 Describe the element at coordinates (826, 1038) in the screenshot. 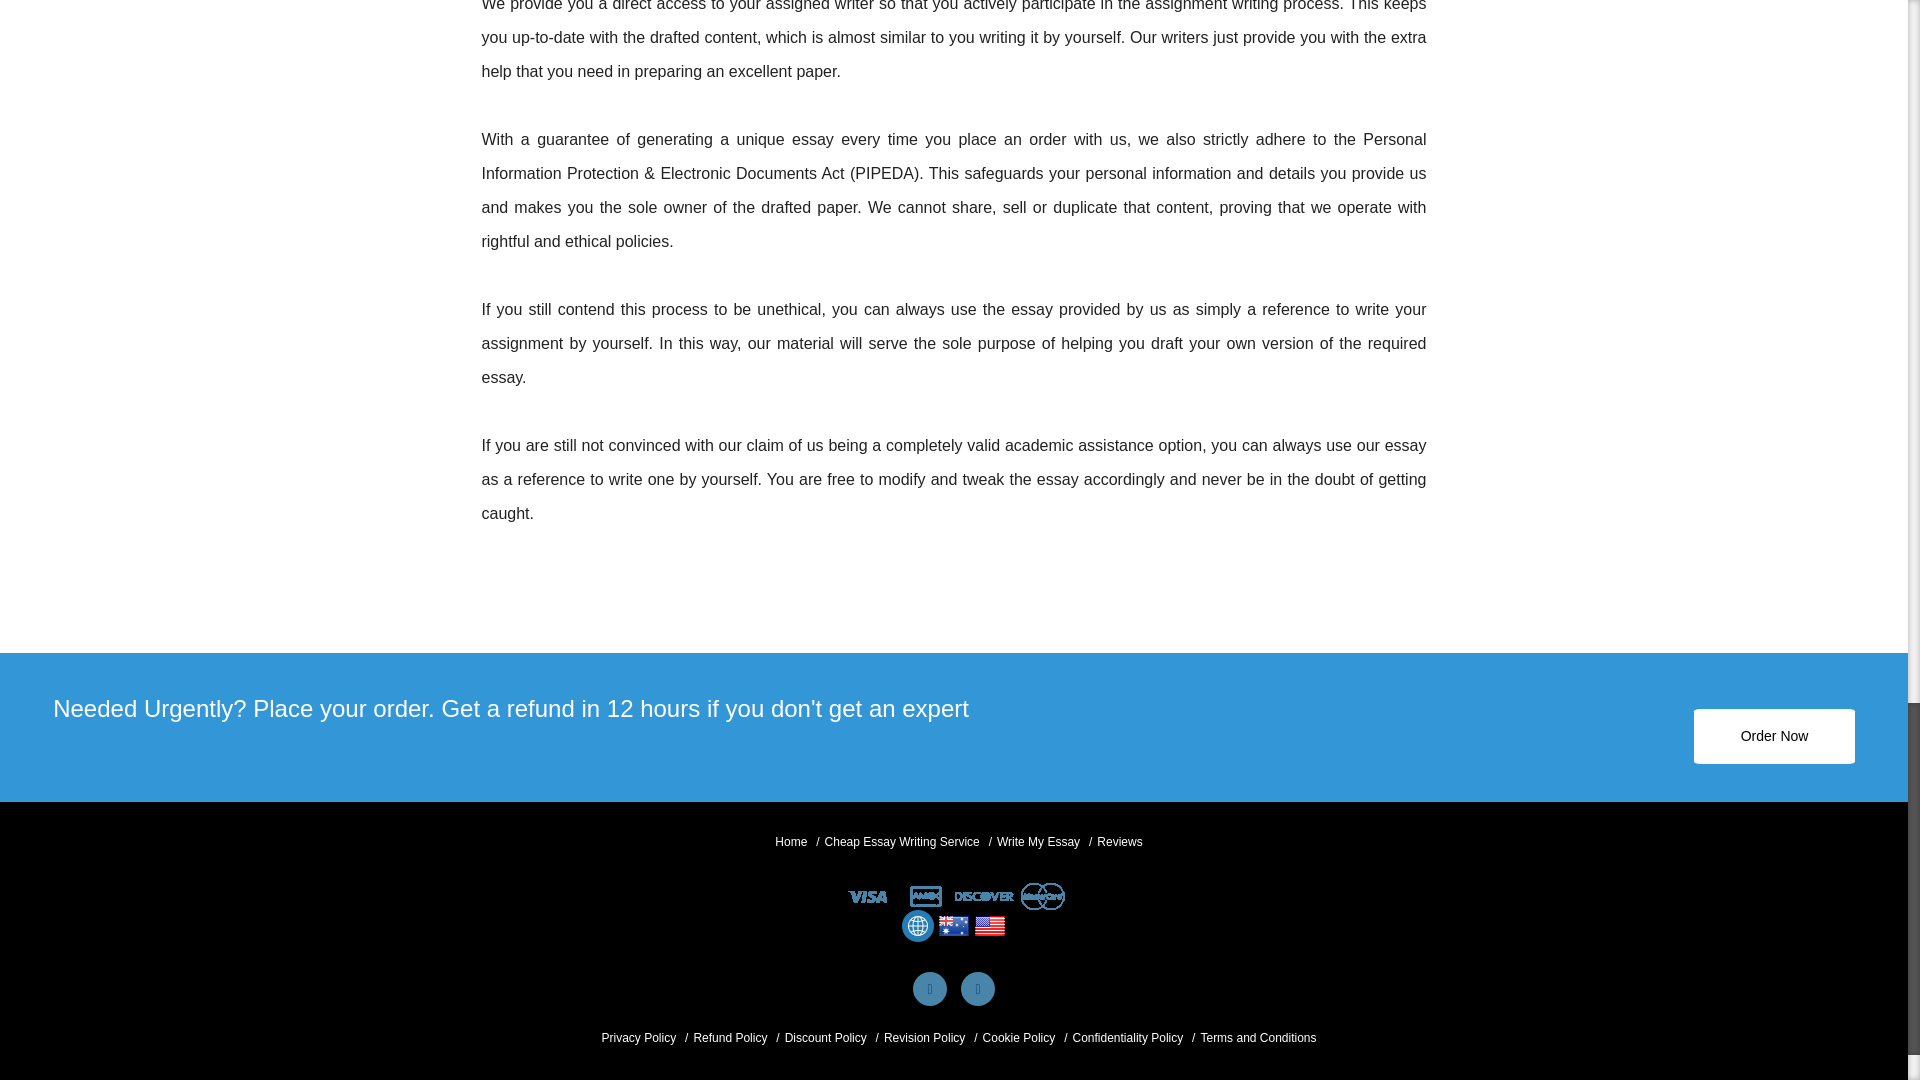

I see `Discount Policy` at that location.